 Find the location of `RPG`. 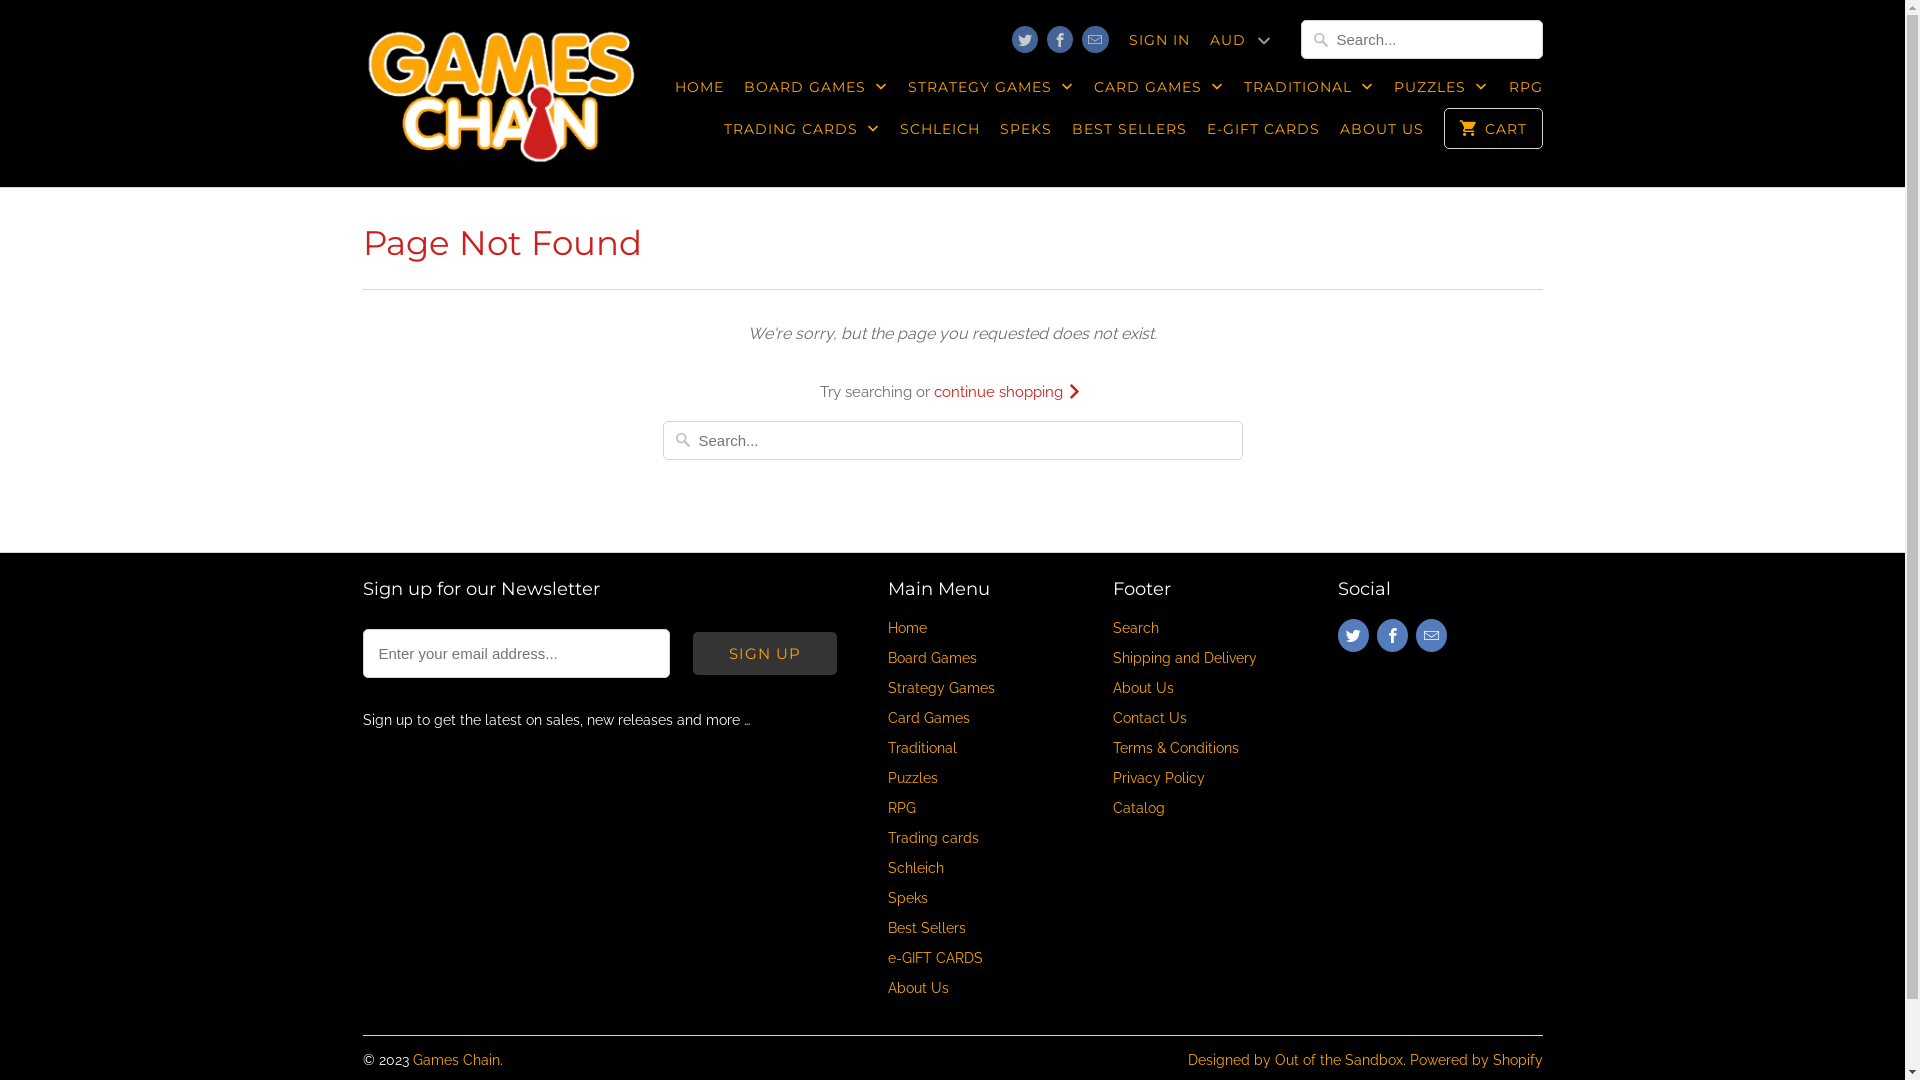

RPG is located at coordinates (902, 808).